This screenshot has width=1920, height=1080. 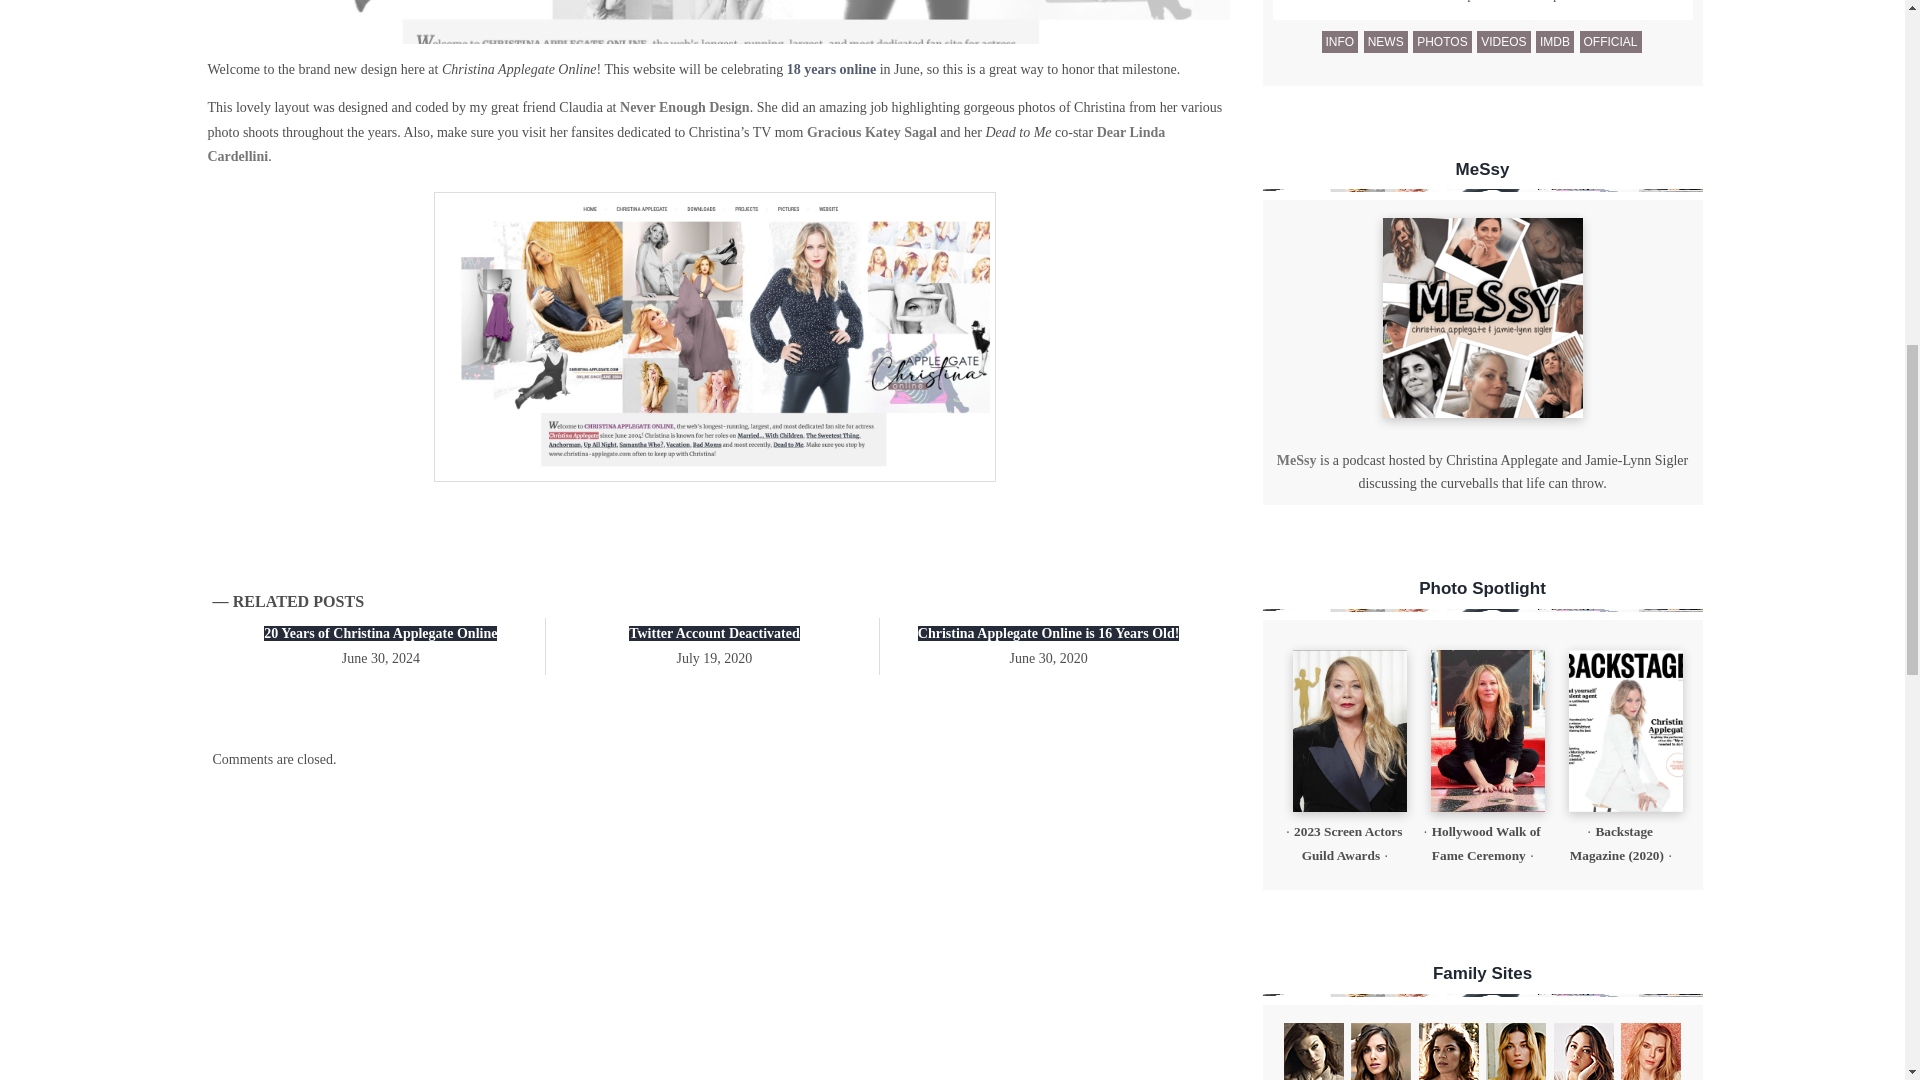 I want to click on INFO, so click(x=1340, y=42).